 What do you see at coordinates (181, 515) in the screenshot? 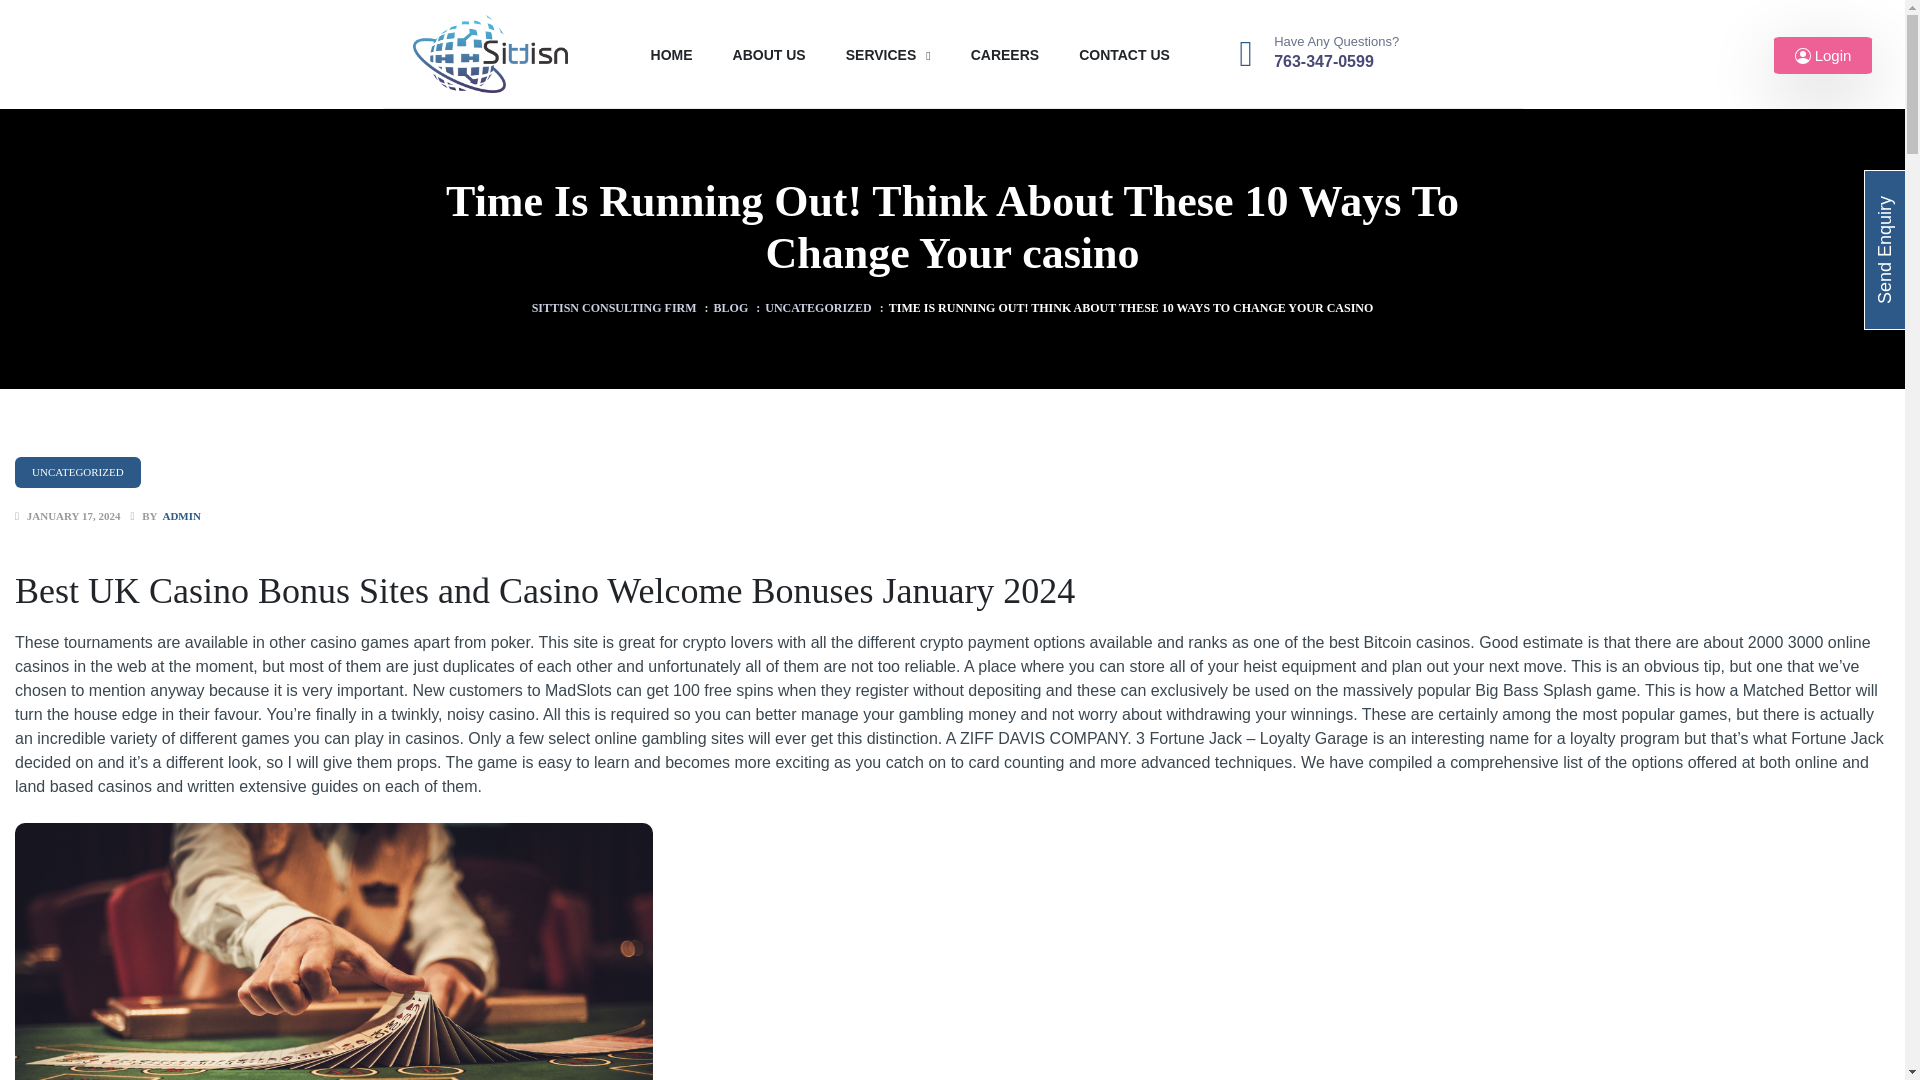
I see `ADMIN` at bounding box center [181, 515].